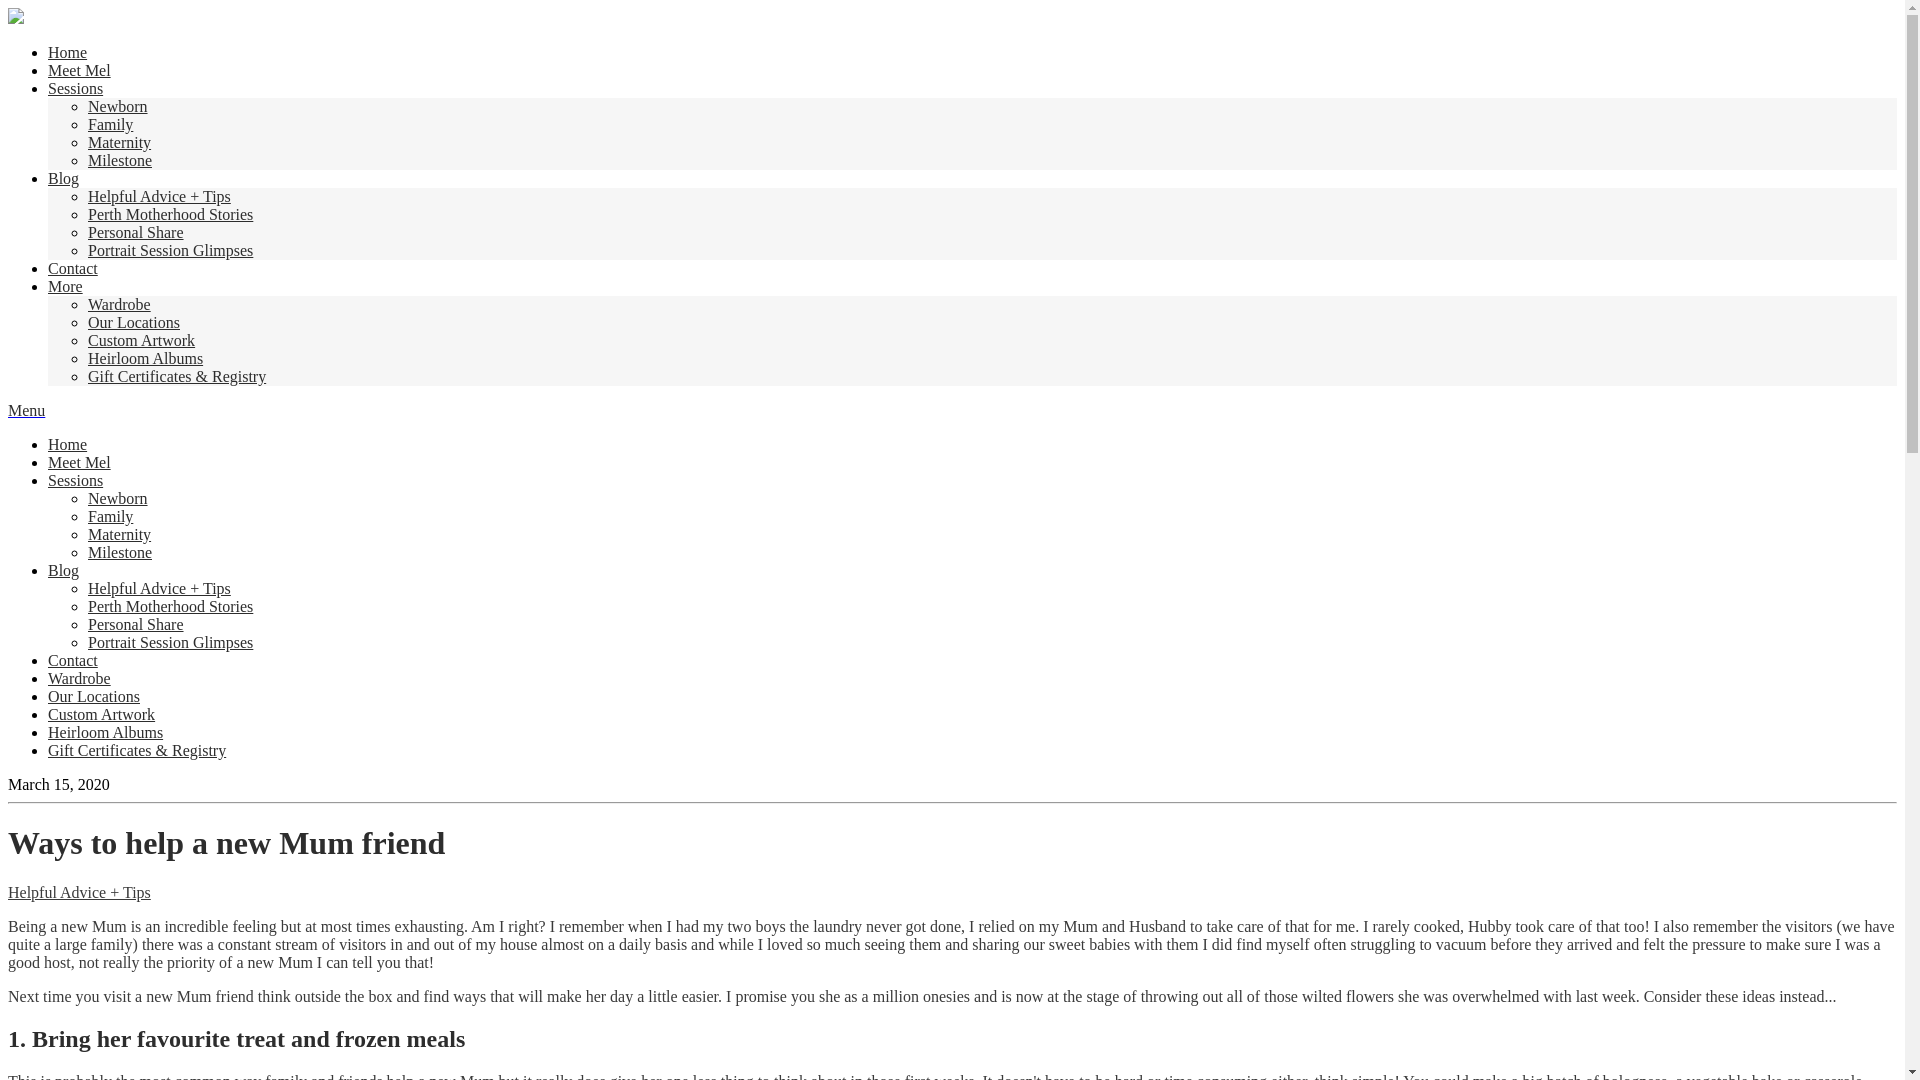 The height and width of the screenshot is (1080, 1920). I want to click on Contact, so click(73, 660).